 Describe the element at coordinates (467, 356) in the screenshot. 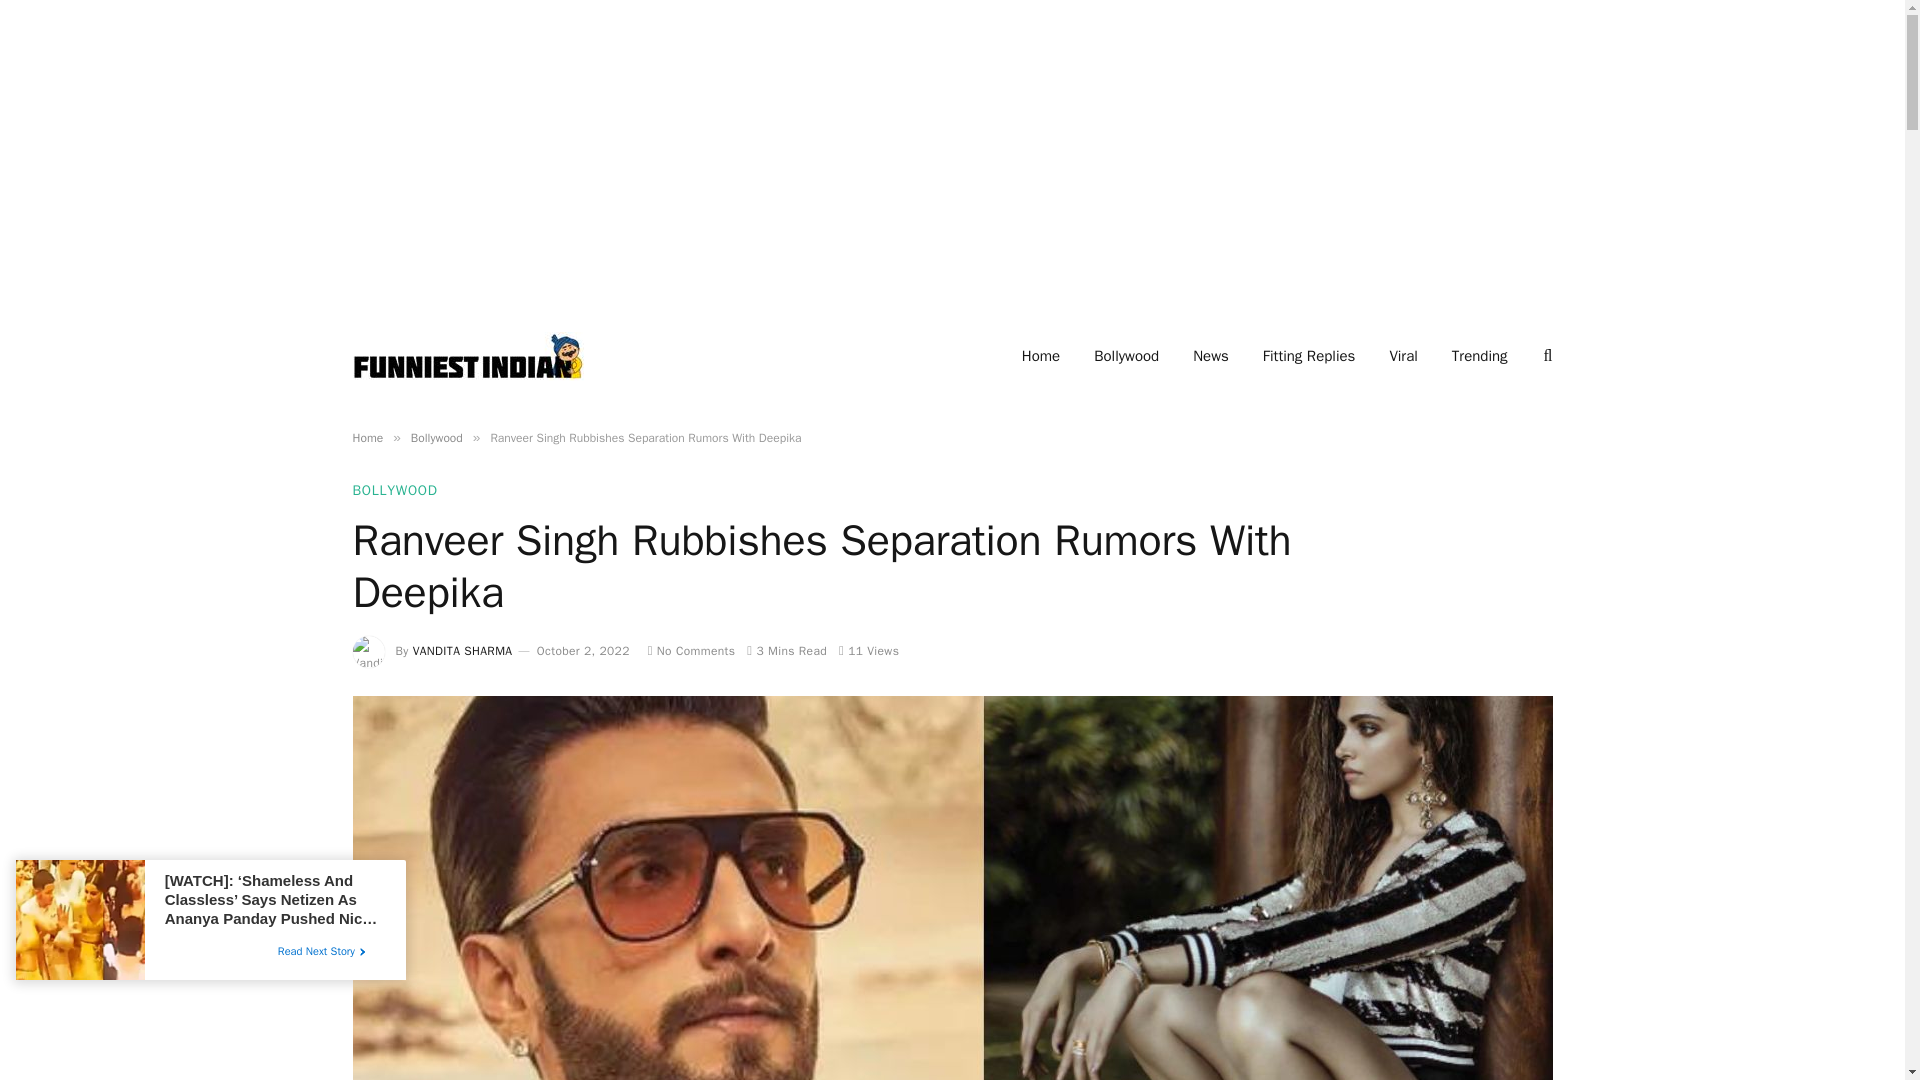

I see `Funniest Indian` at that location.